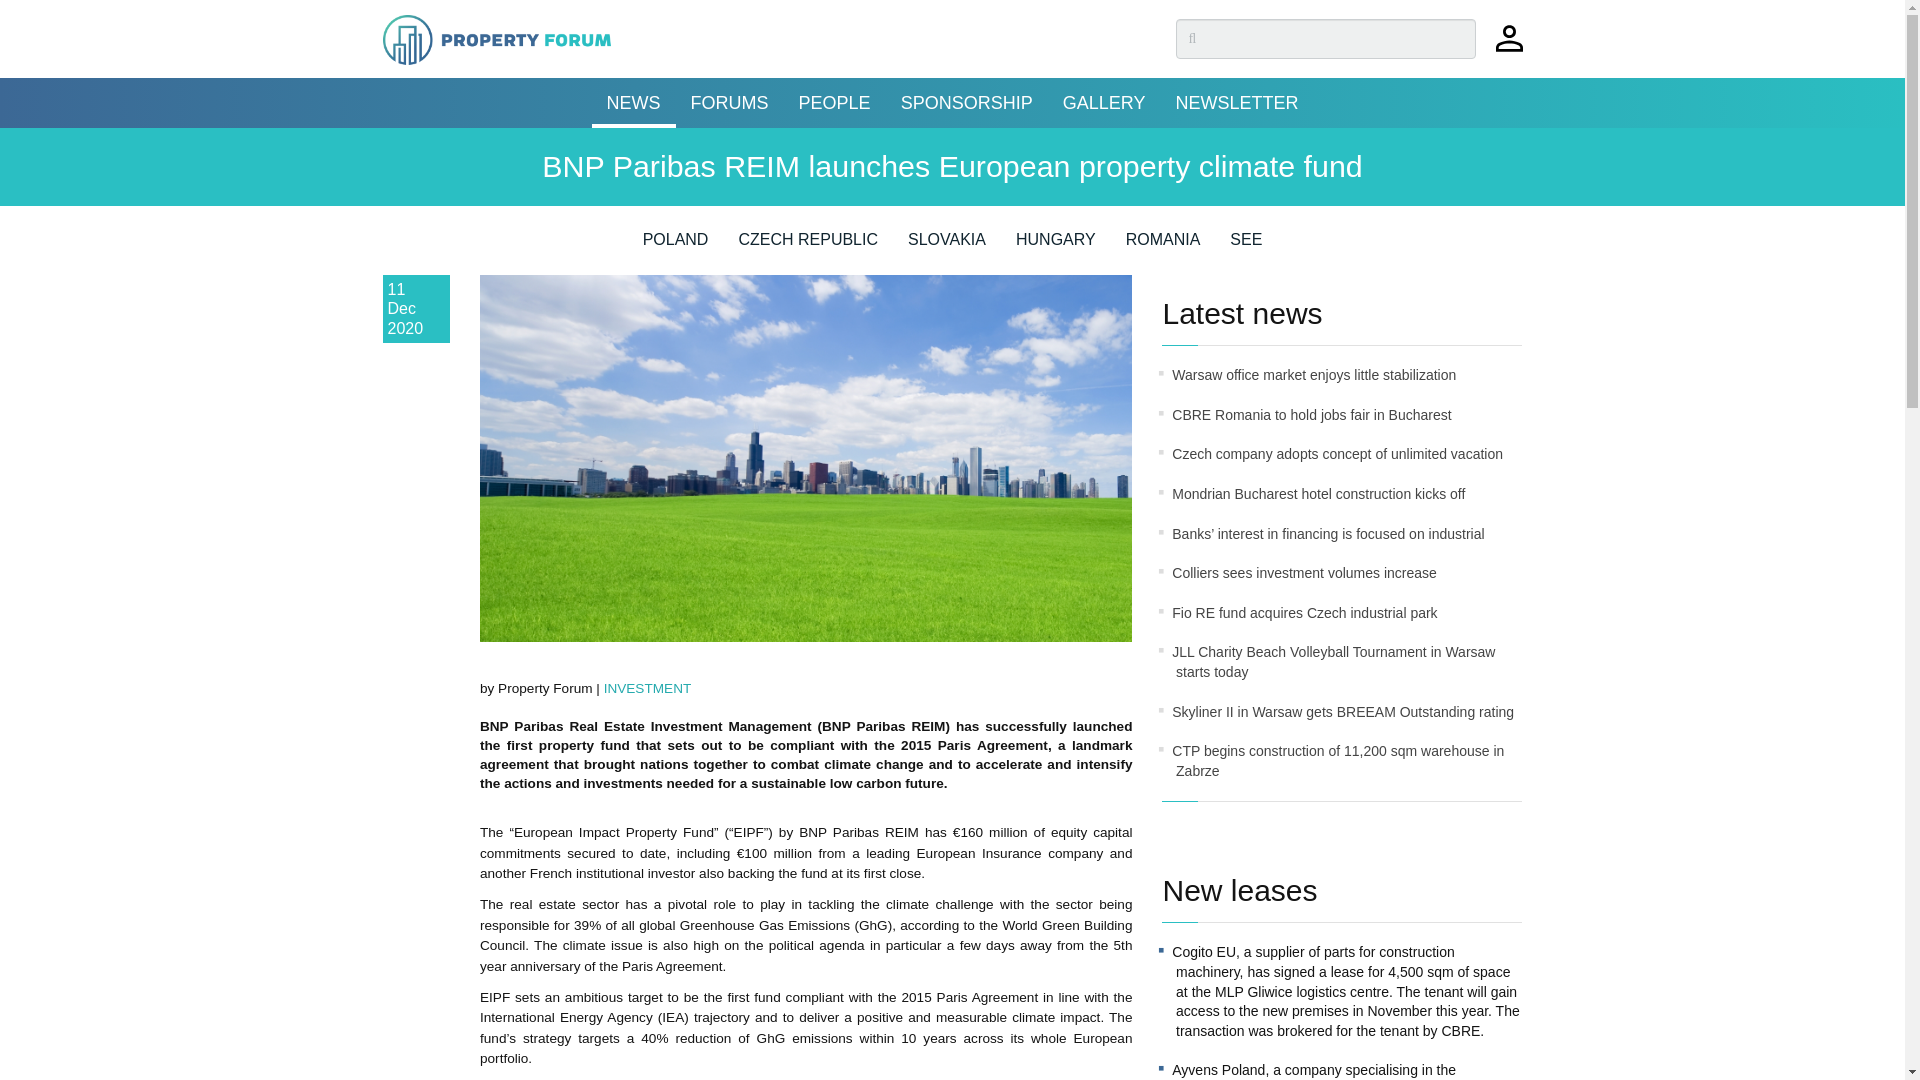  Describe the element at coordinates (1056, 246) in the screenshot. I see `HUNGARY` at that location.